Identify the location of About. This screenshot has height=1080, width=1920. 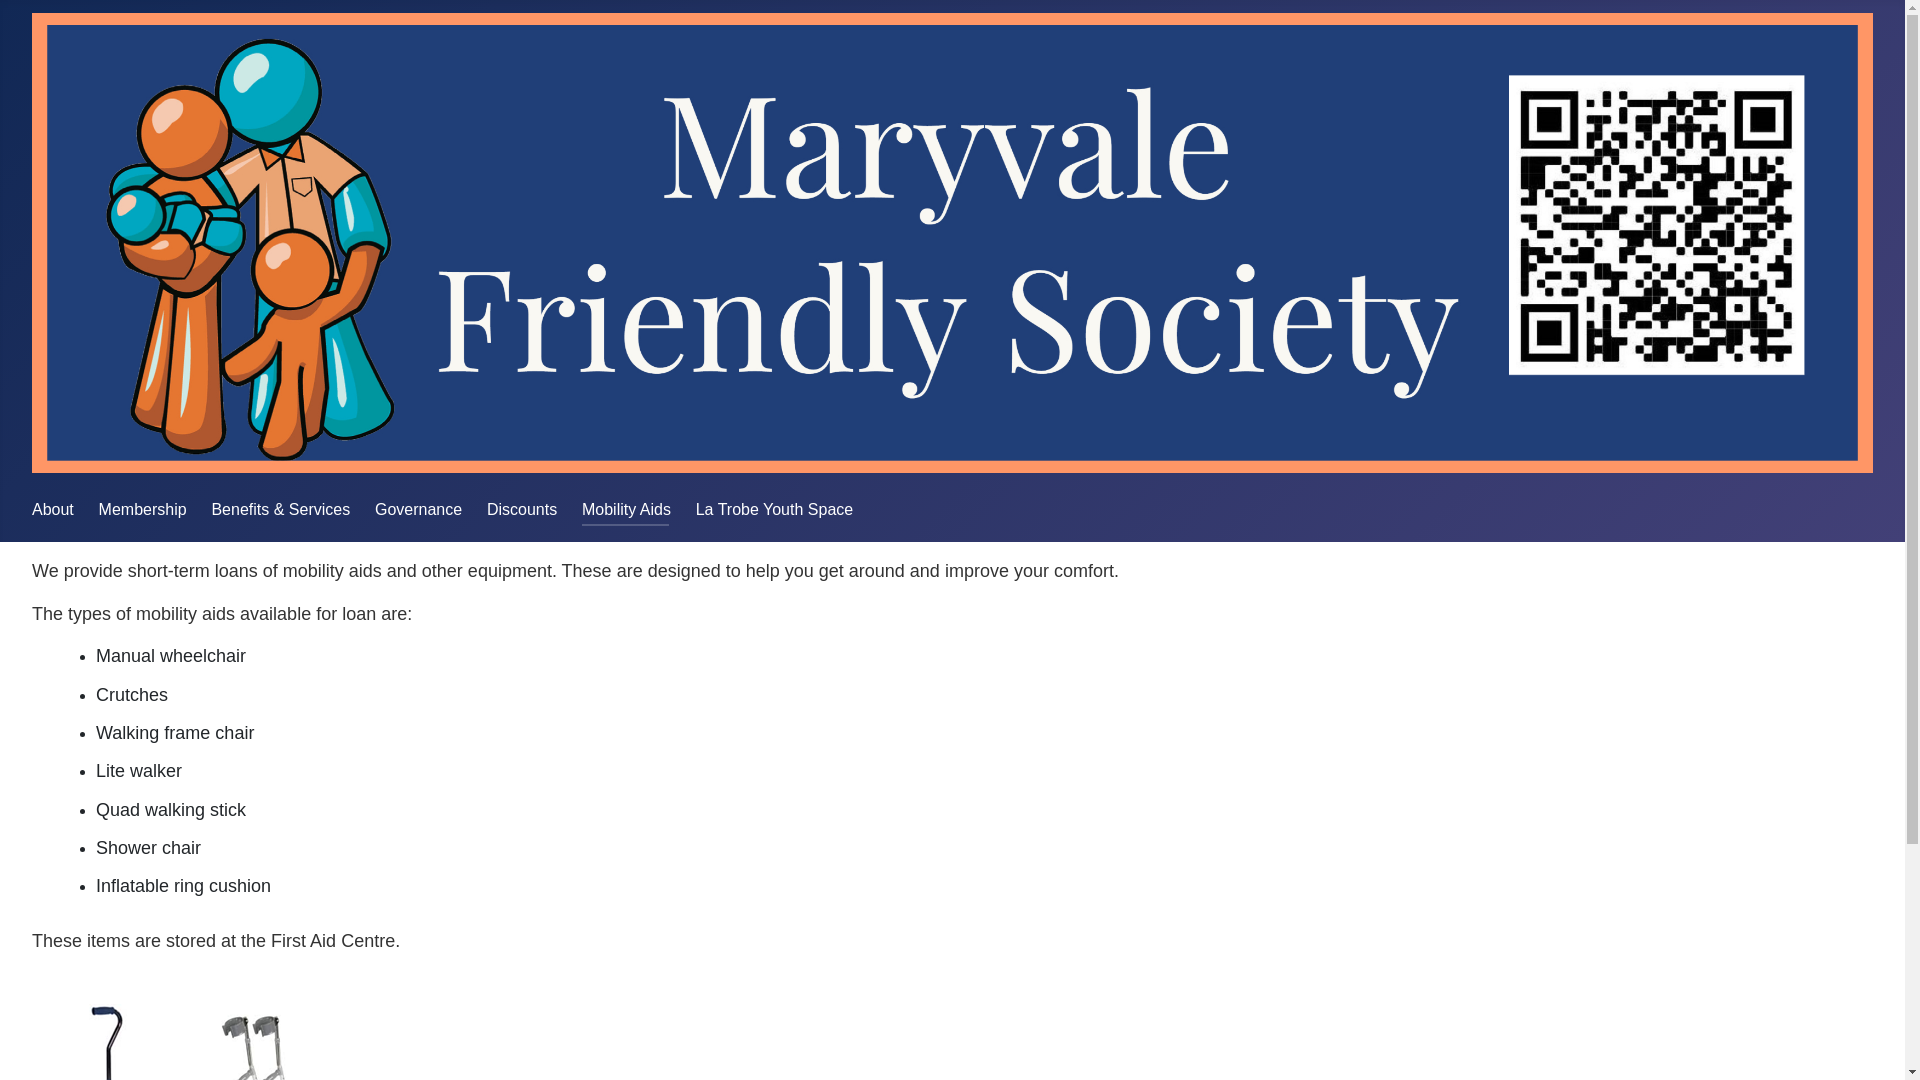
(53, 510).